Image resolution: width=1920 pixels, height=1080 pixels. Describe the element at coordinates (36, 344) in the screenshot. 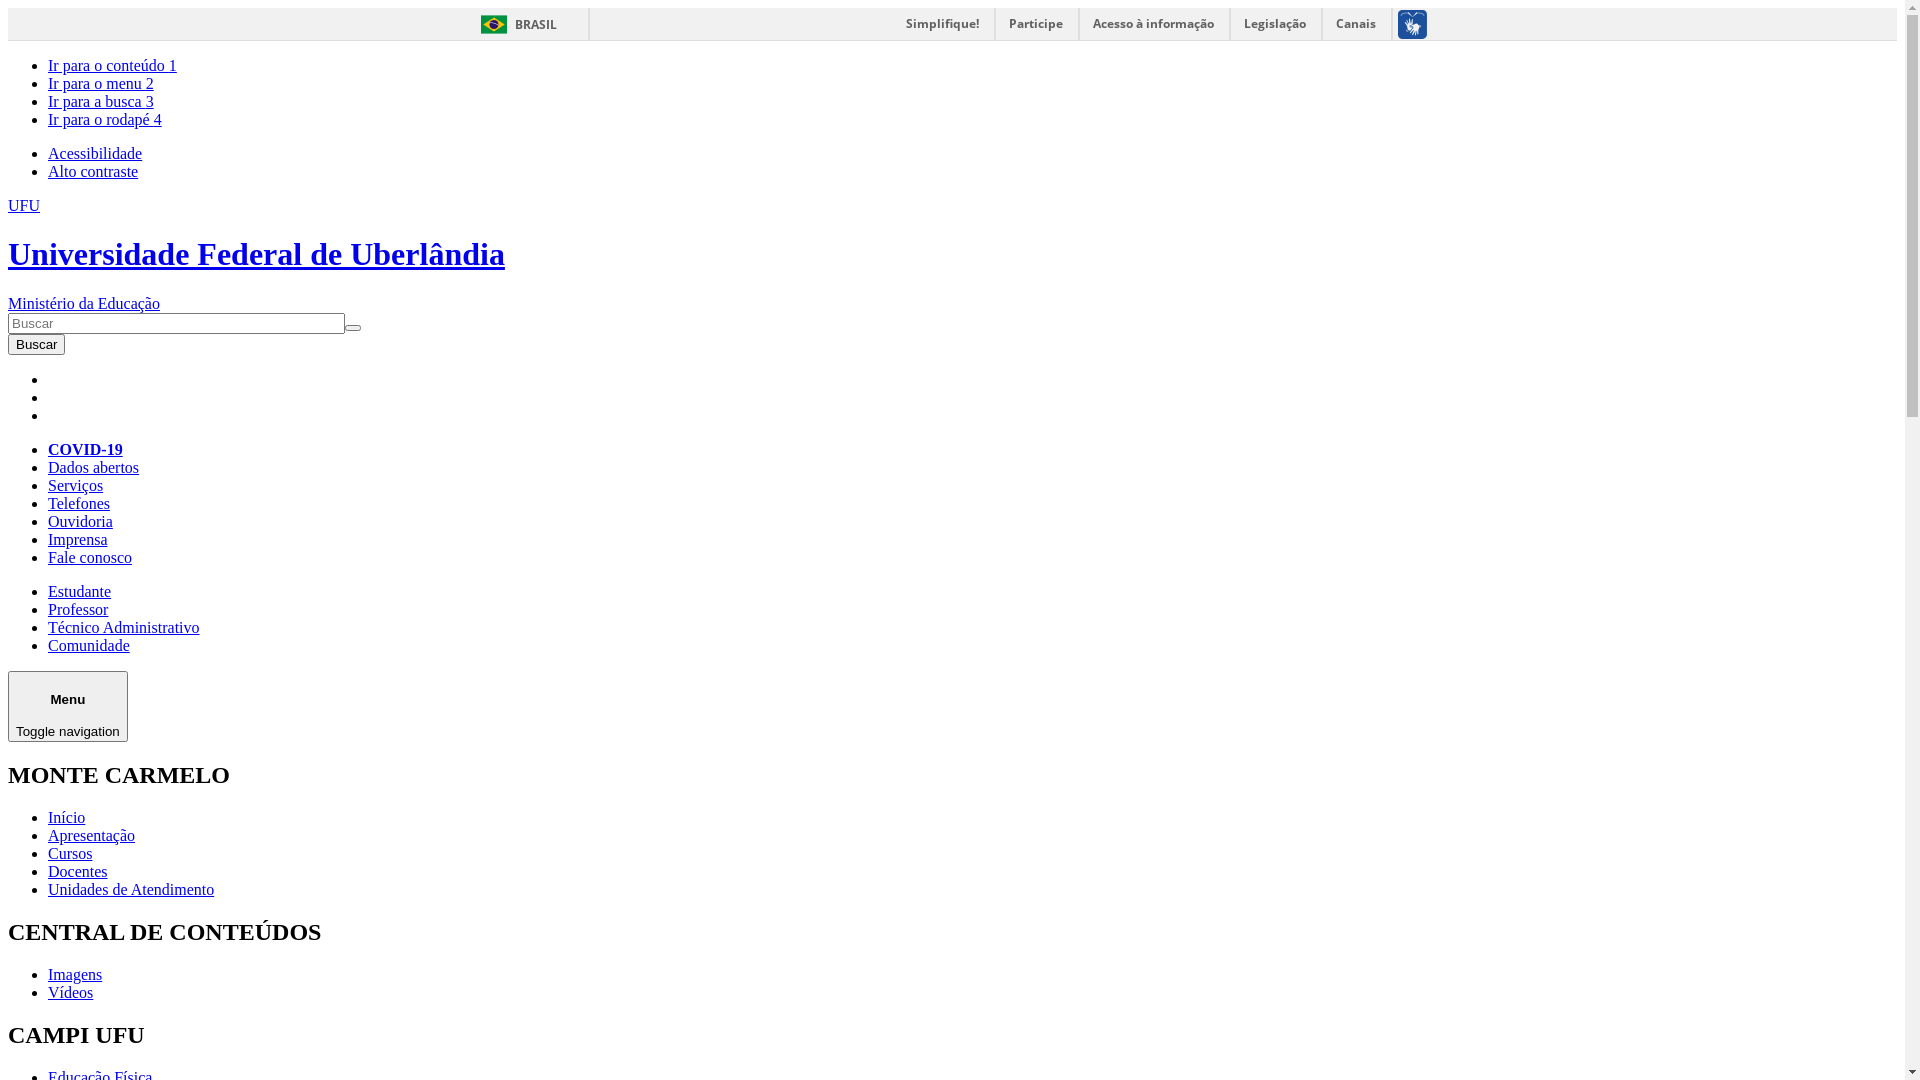

I see `Buscar` at that location.